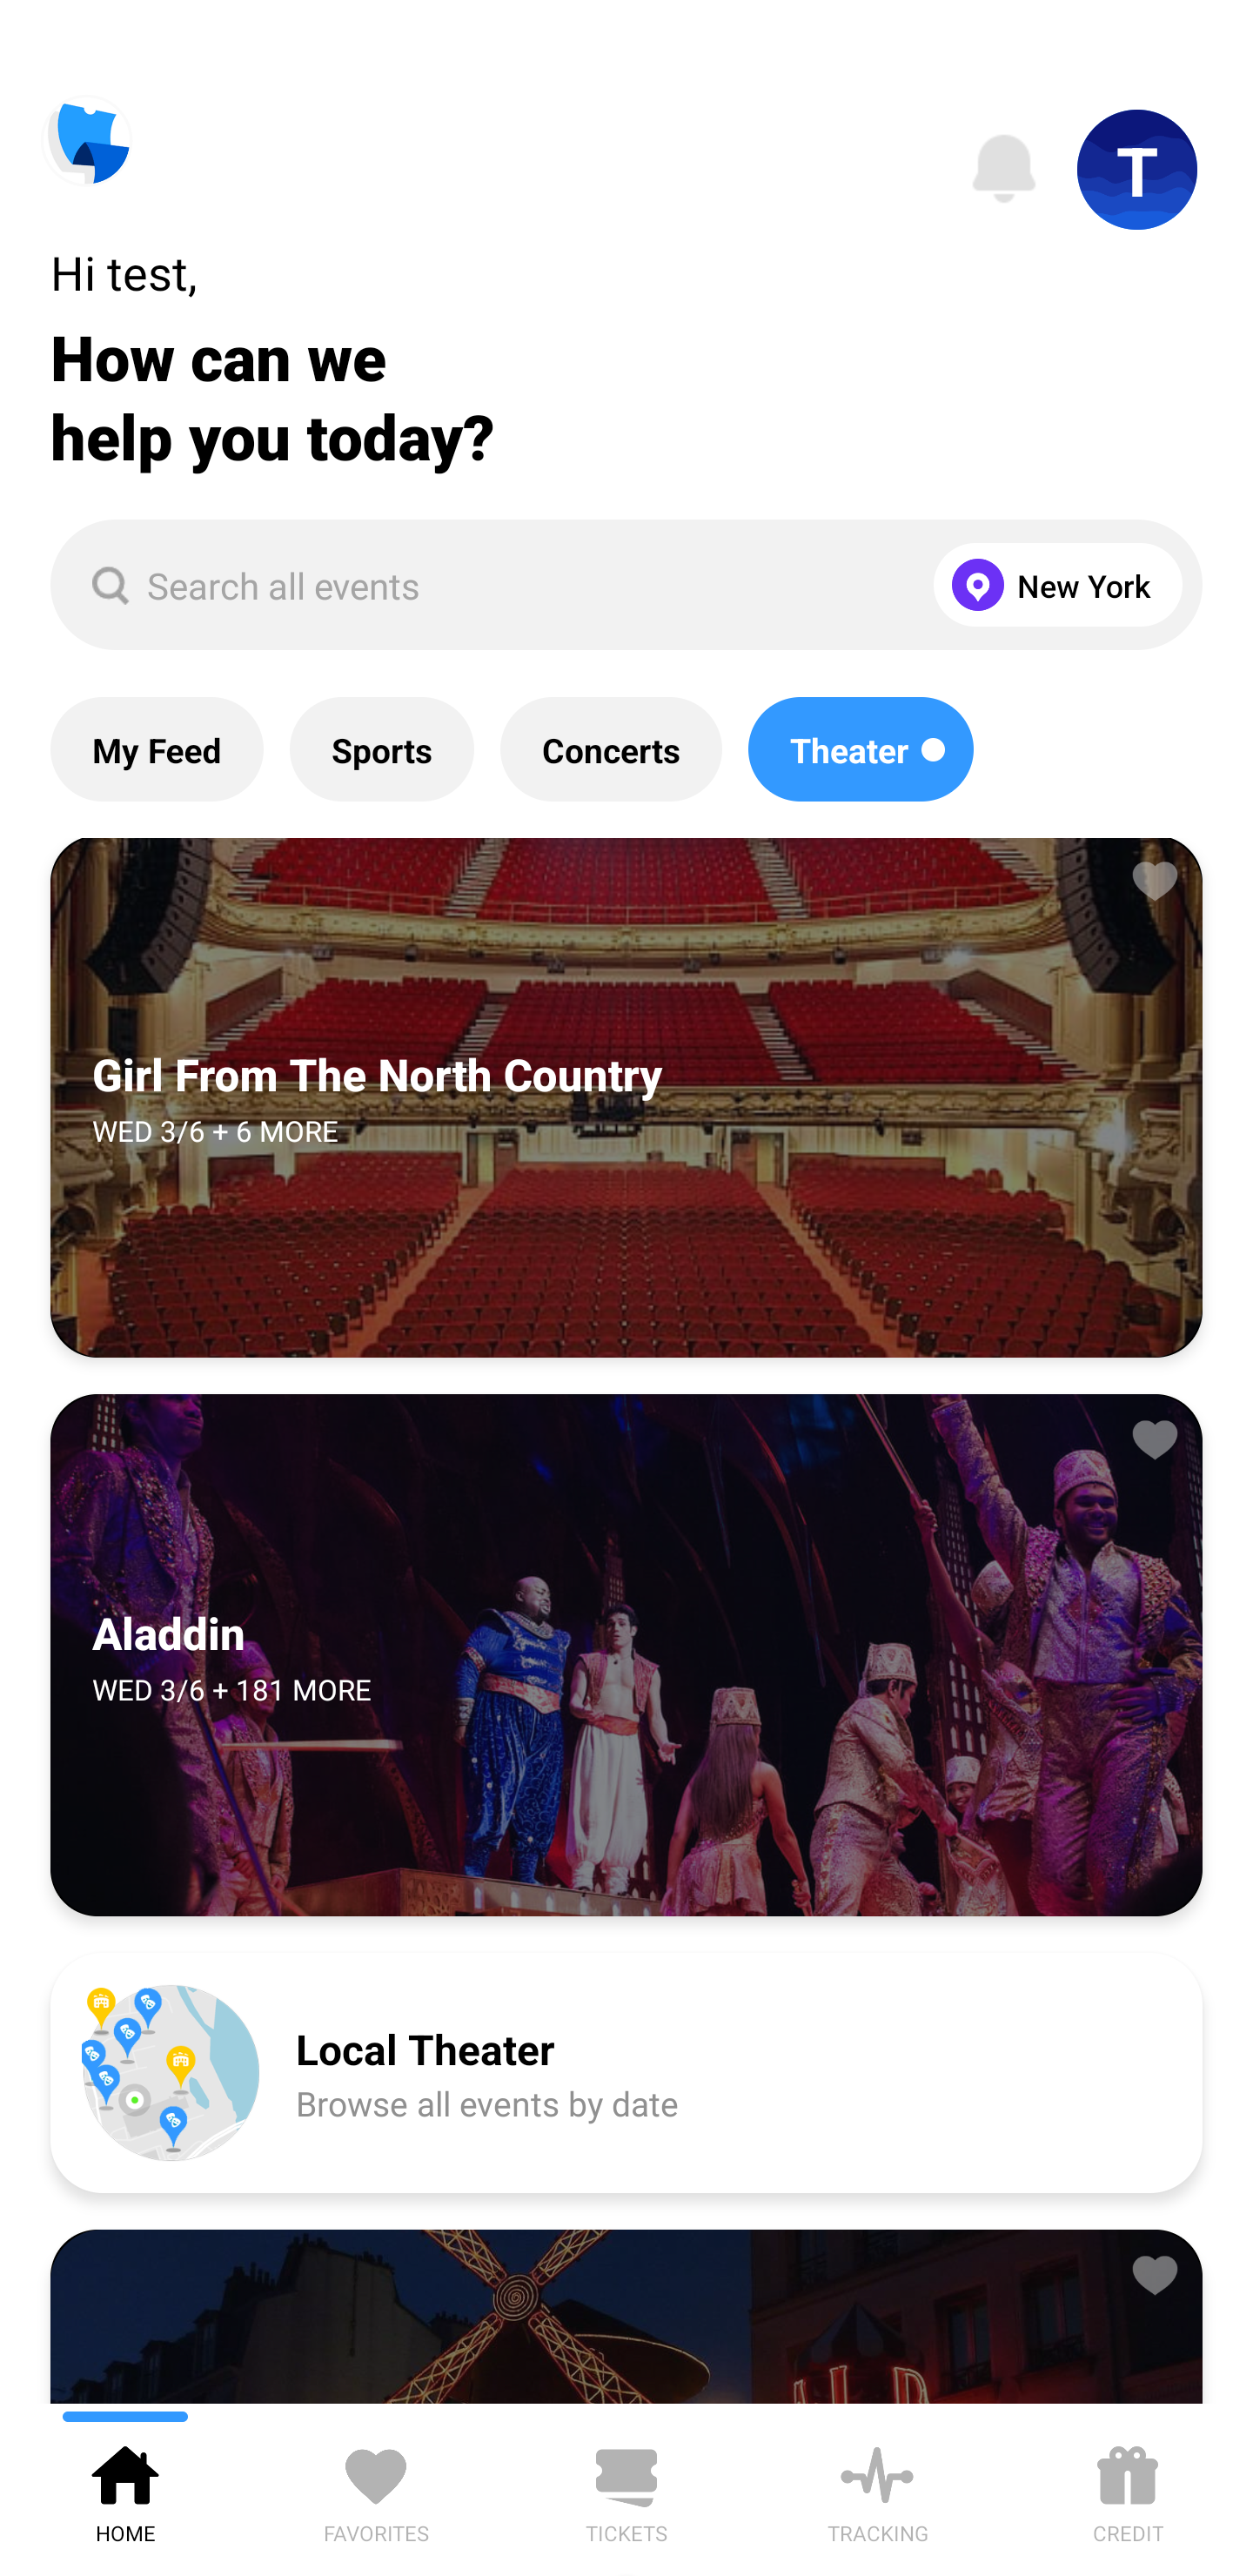 The image size is (1253, 2576). Describe the element at coordinates (376, 2489) in the screenshot. I see `FAVORITES` at that location.